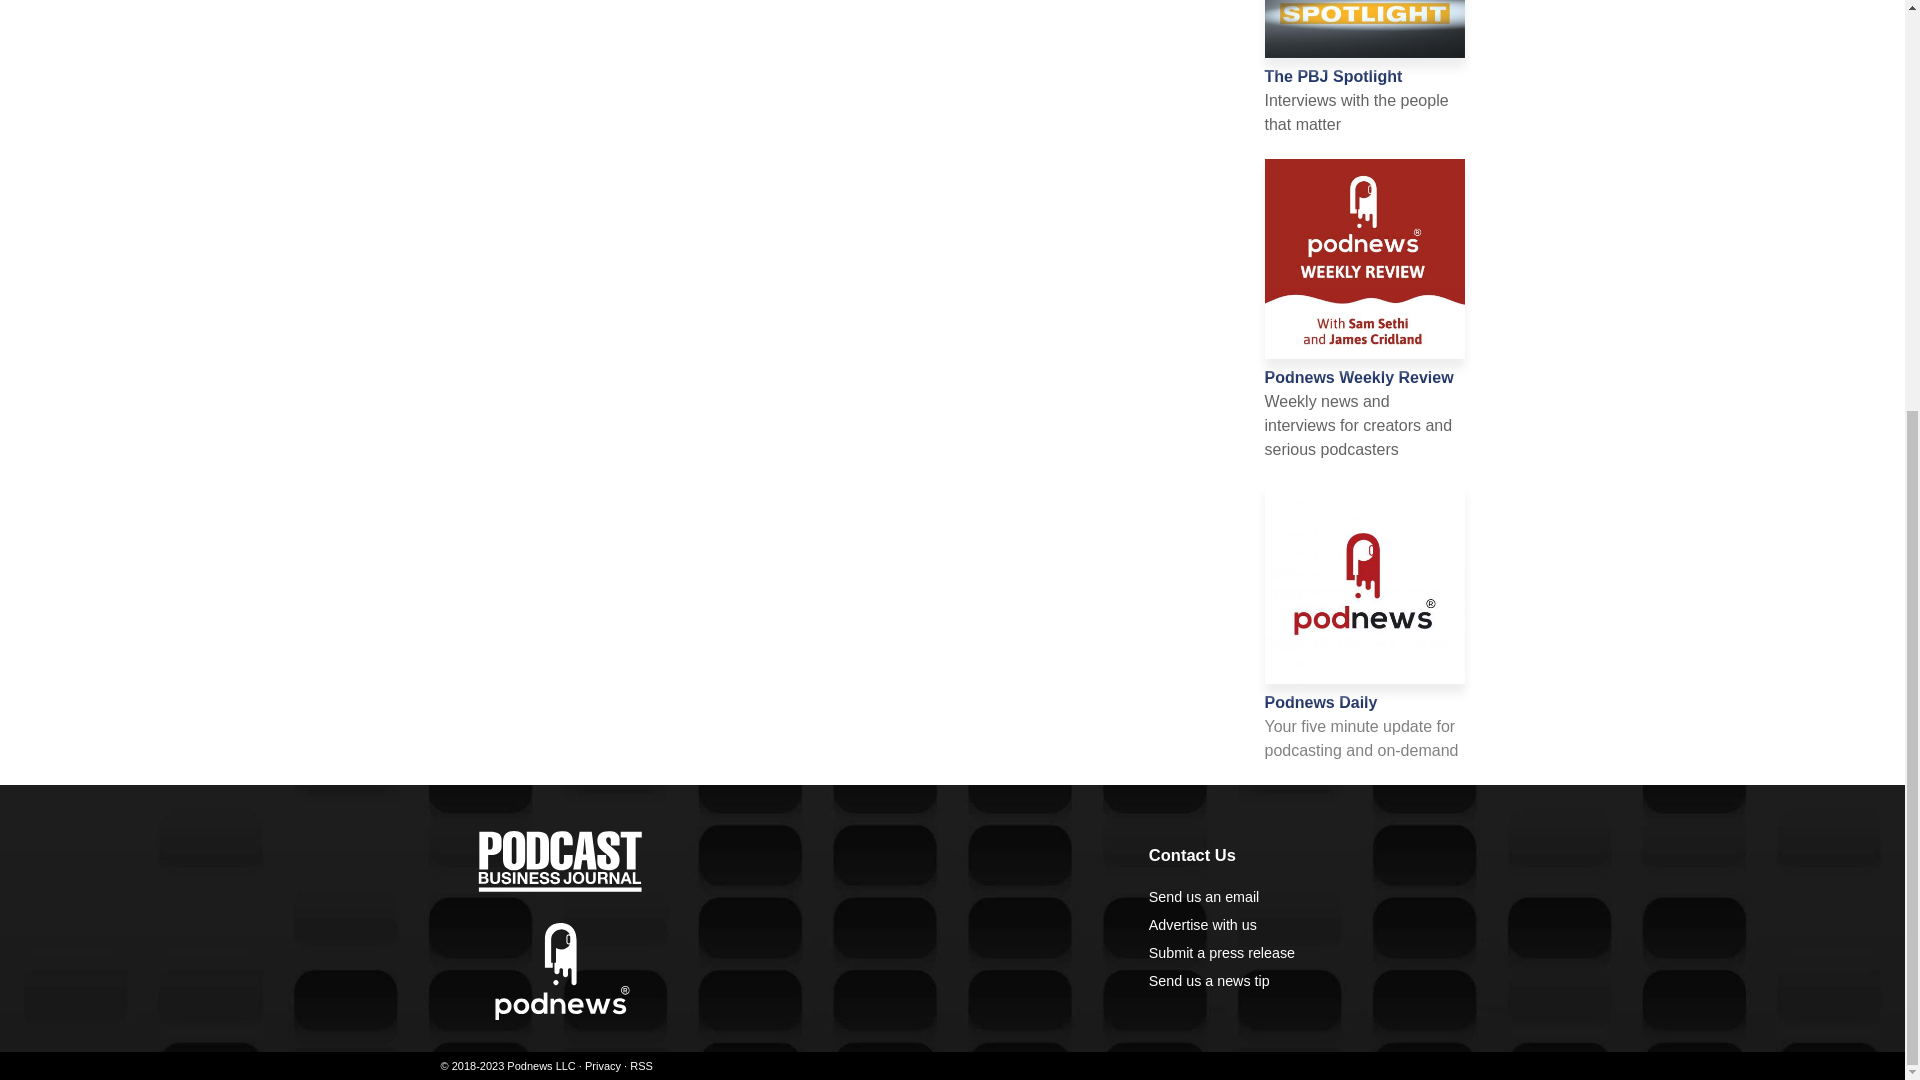  I want to click on Podnews Weekly Review, so click(1358, 377).